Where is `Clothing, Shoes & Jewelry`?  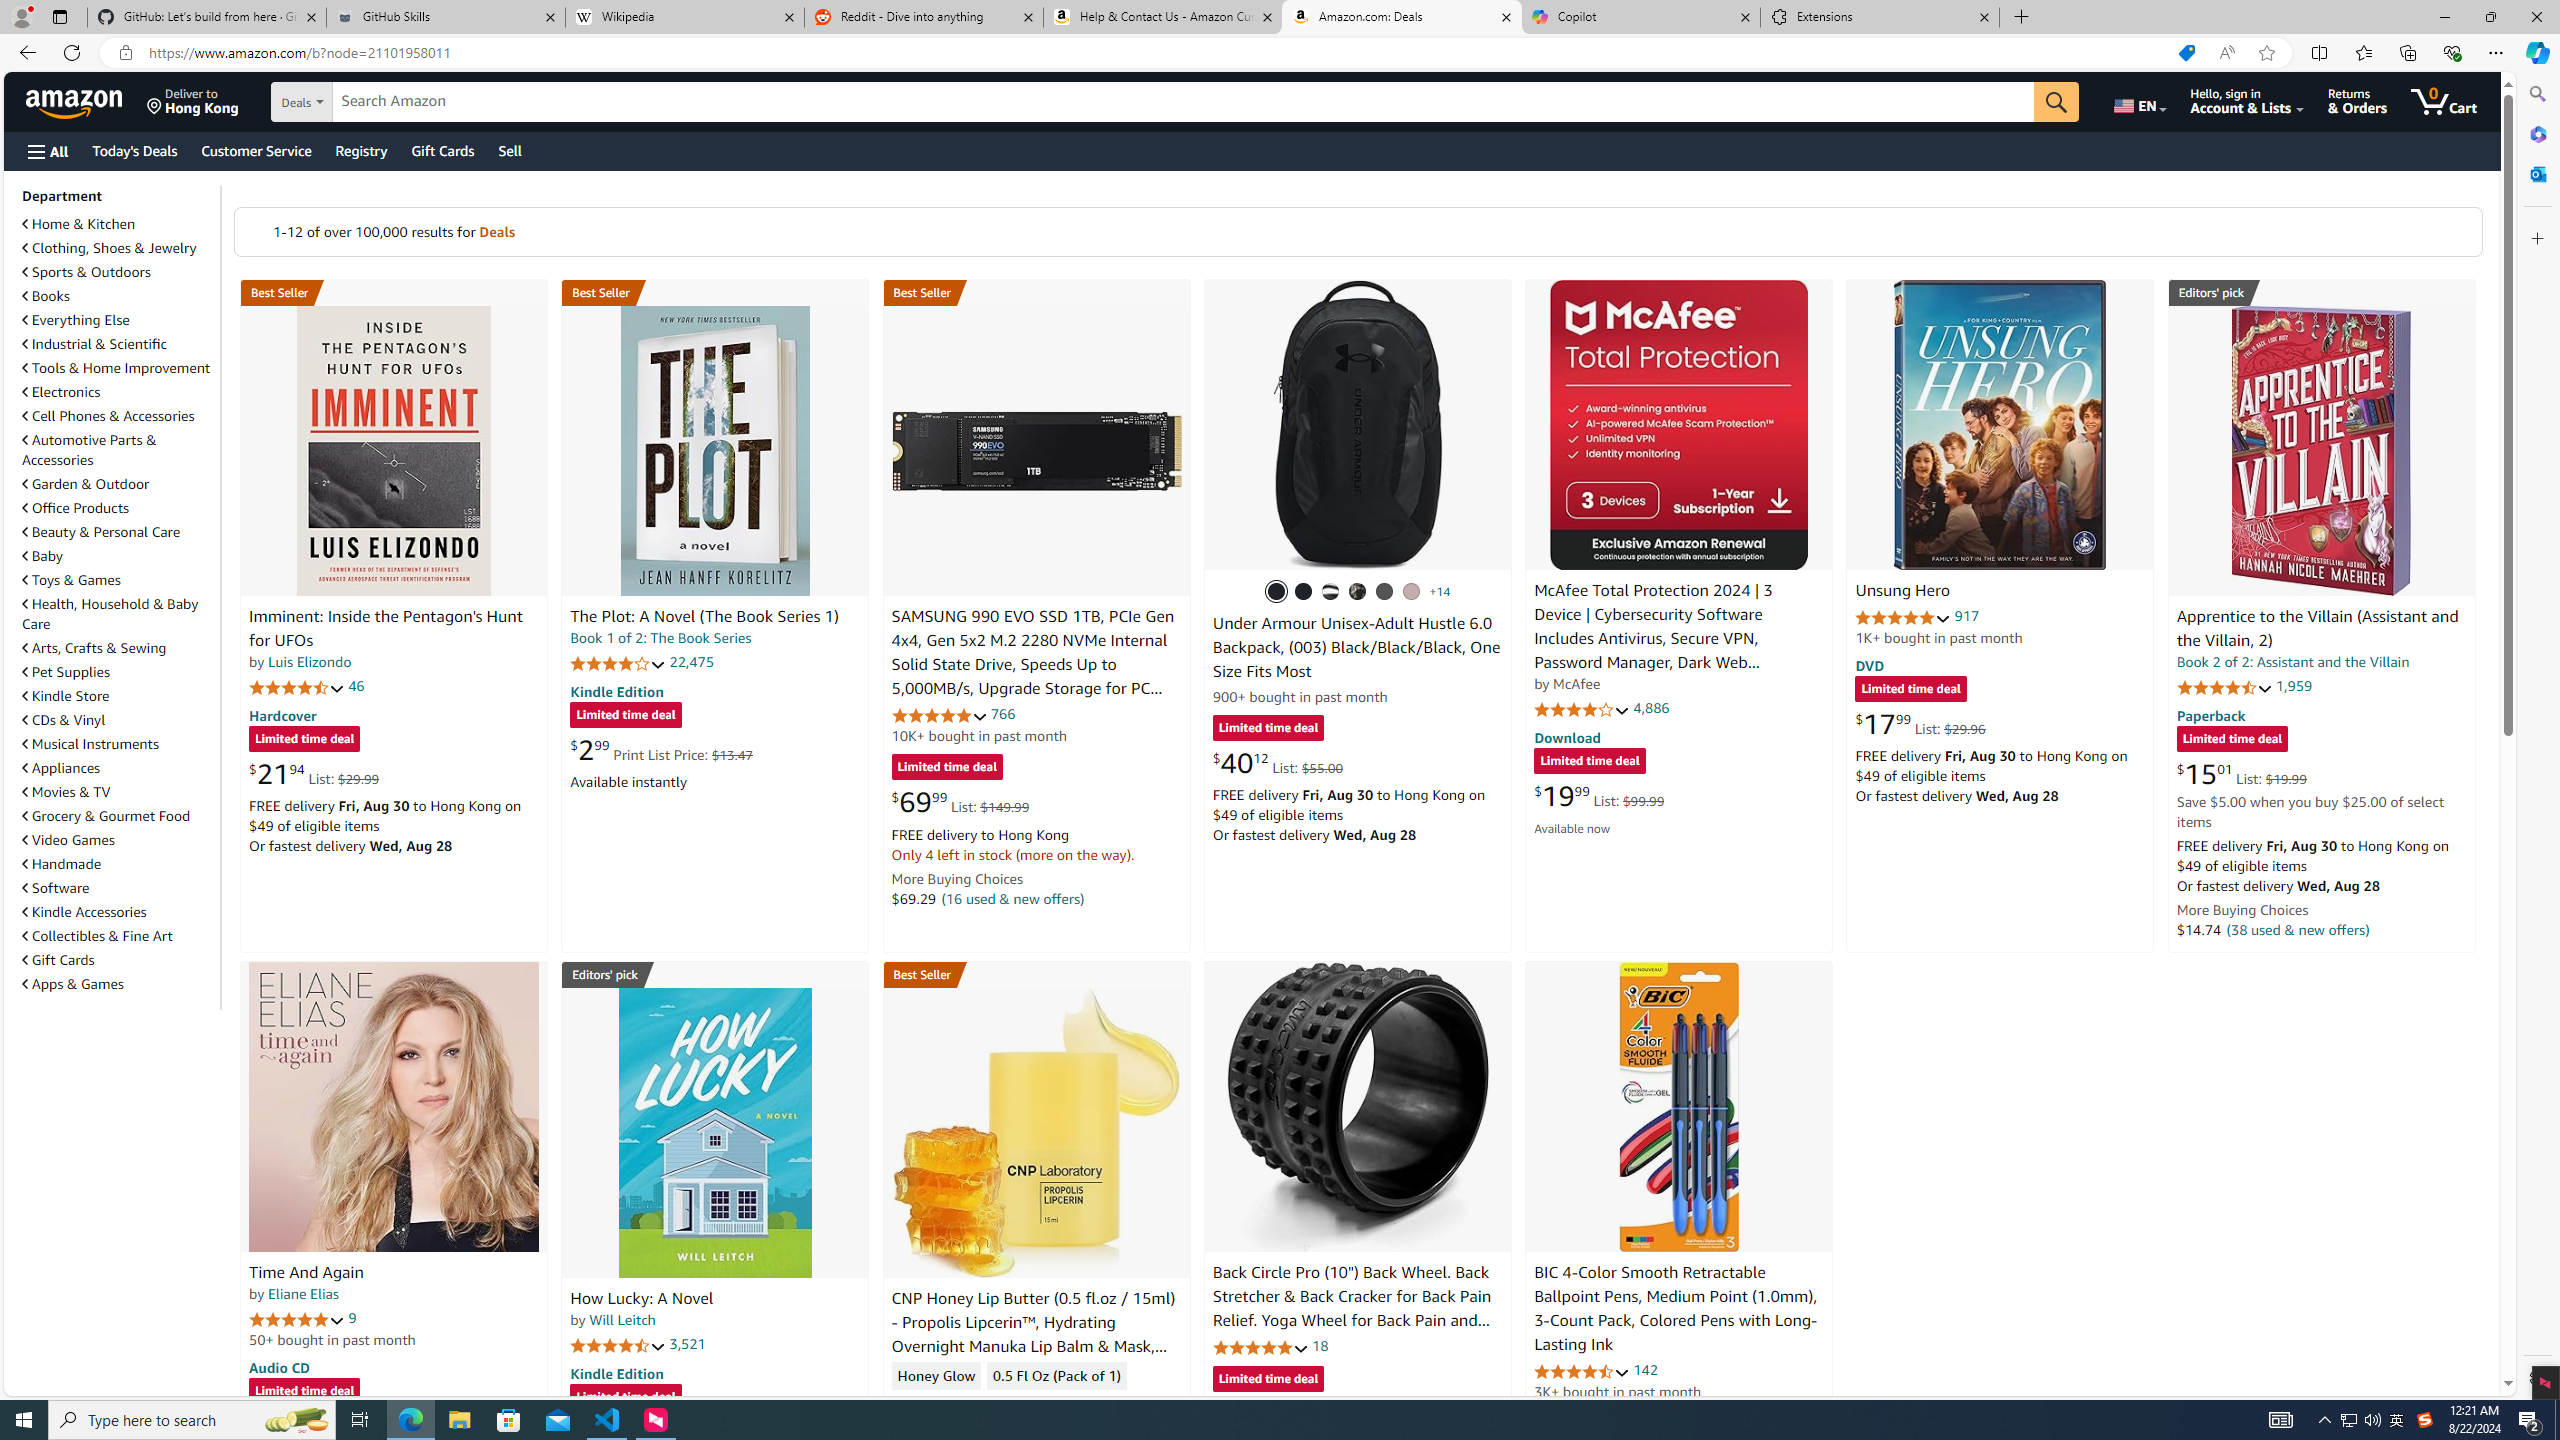
Clothing, Shoes & Jewelry is located at coordinates (119, 247).